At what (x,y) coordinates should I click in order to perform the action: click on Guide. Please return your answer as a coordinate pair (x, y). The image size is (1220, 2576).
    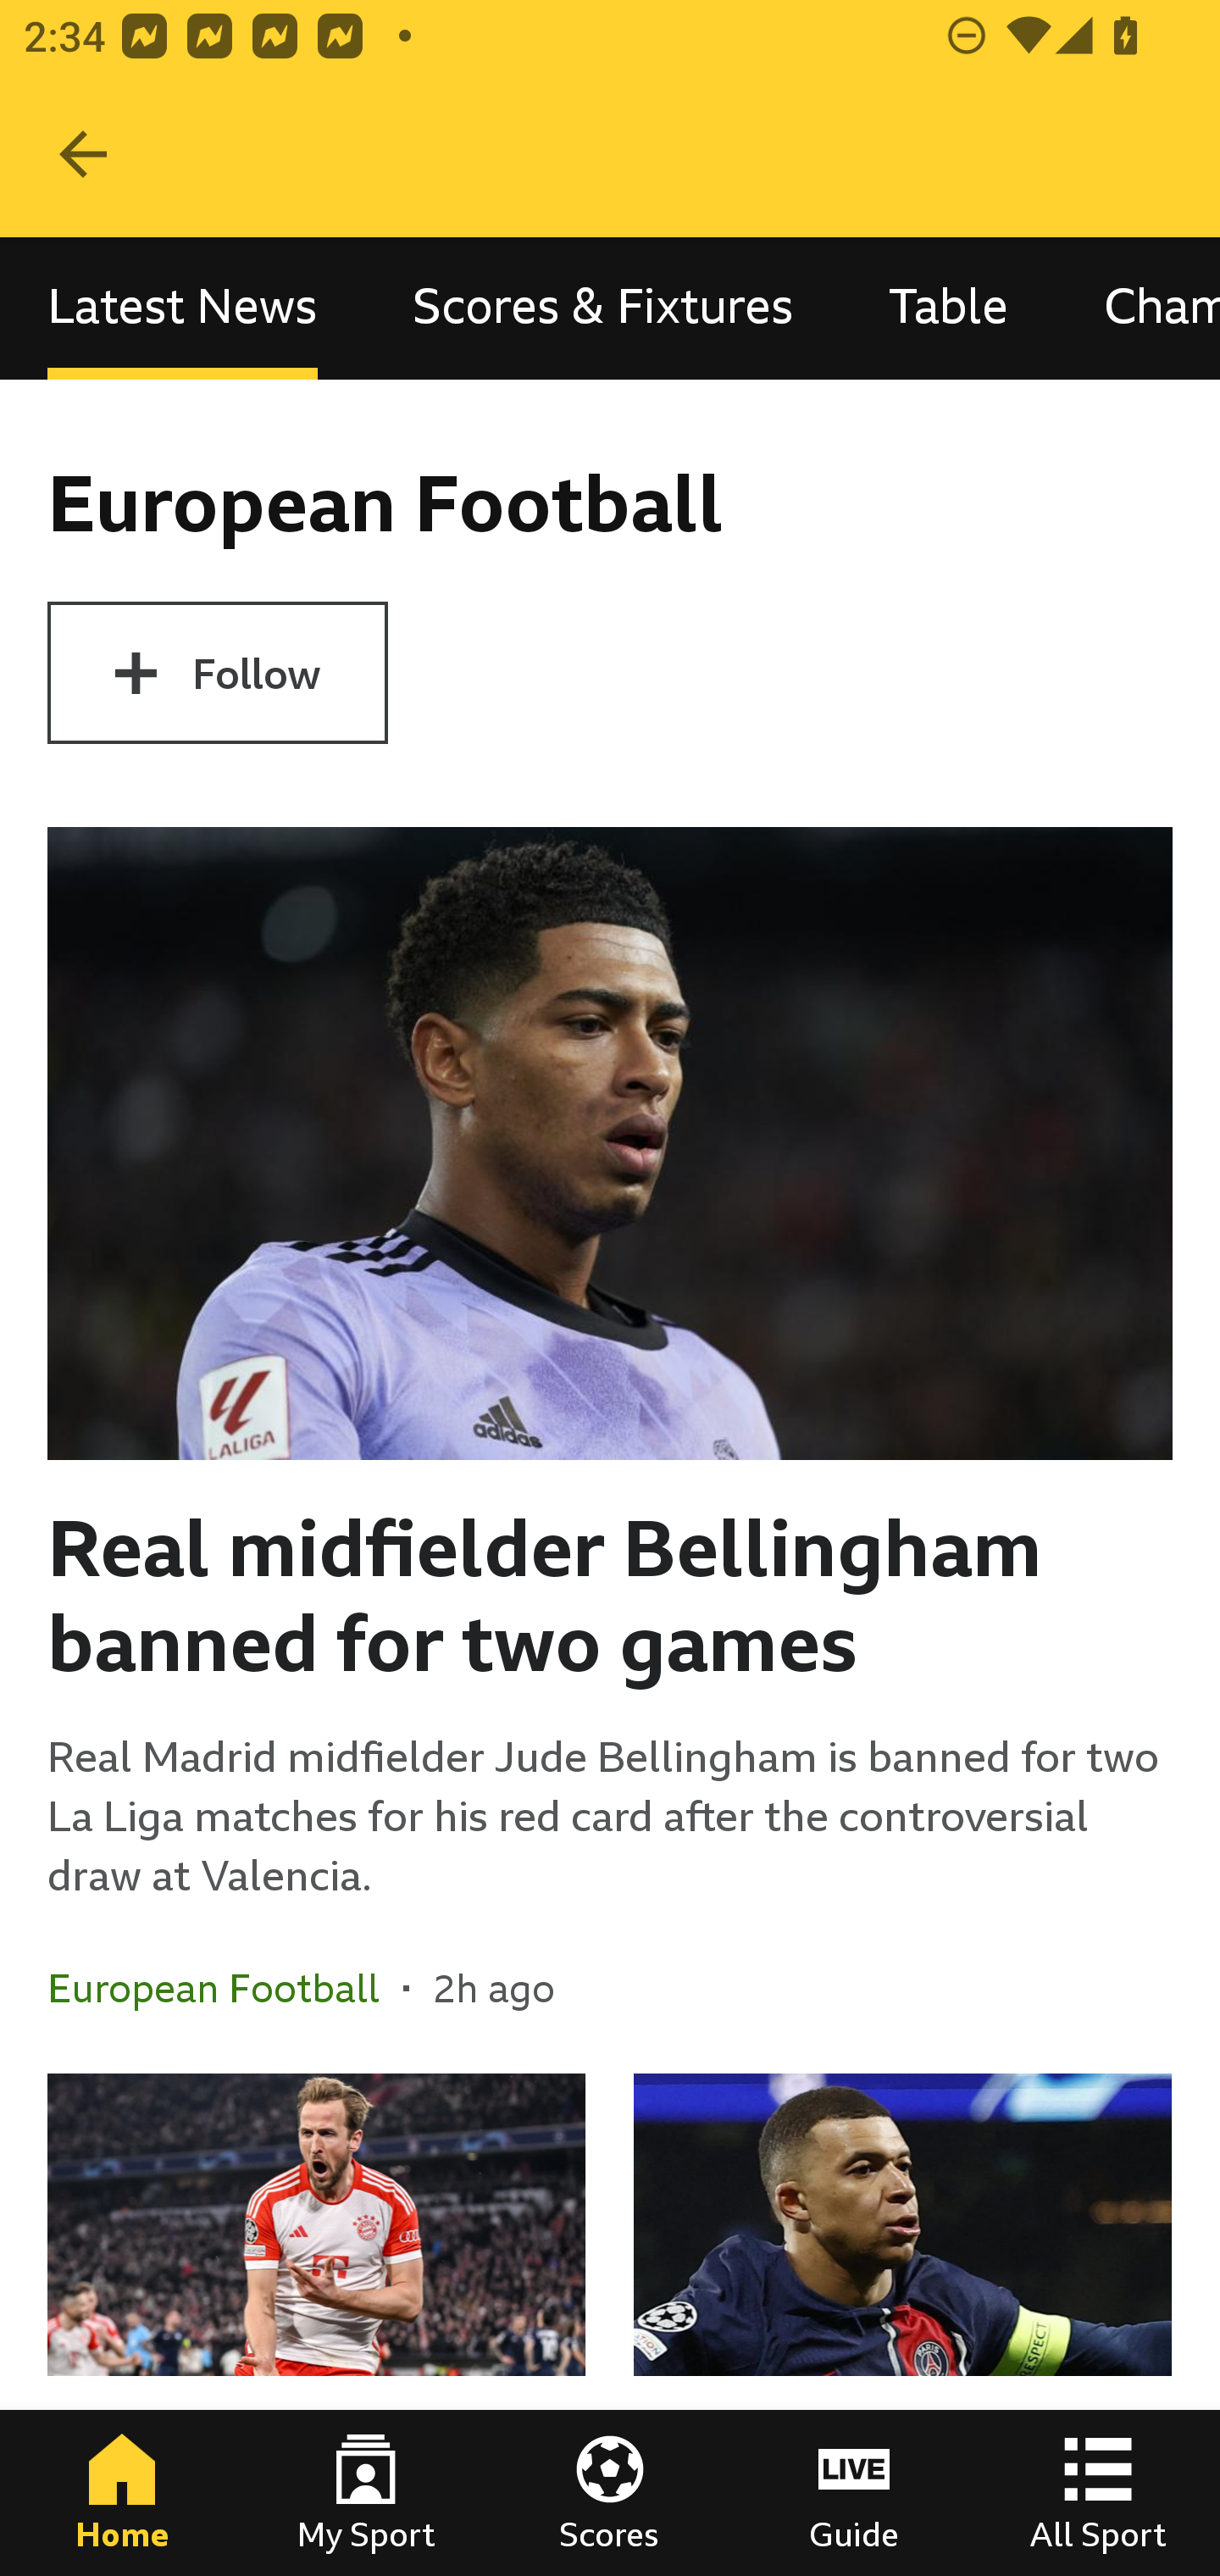
    Looking at the image, I should click on (854, 2493).